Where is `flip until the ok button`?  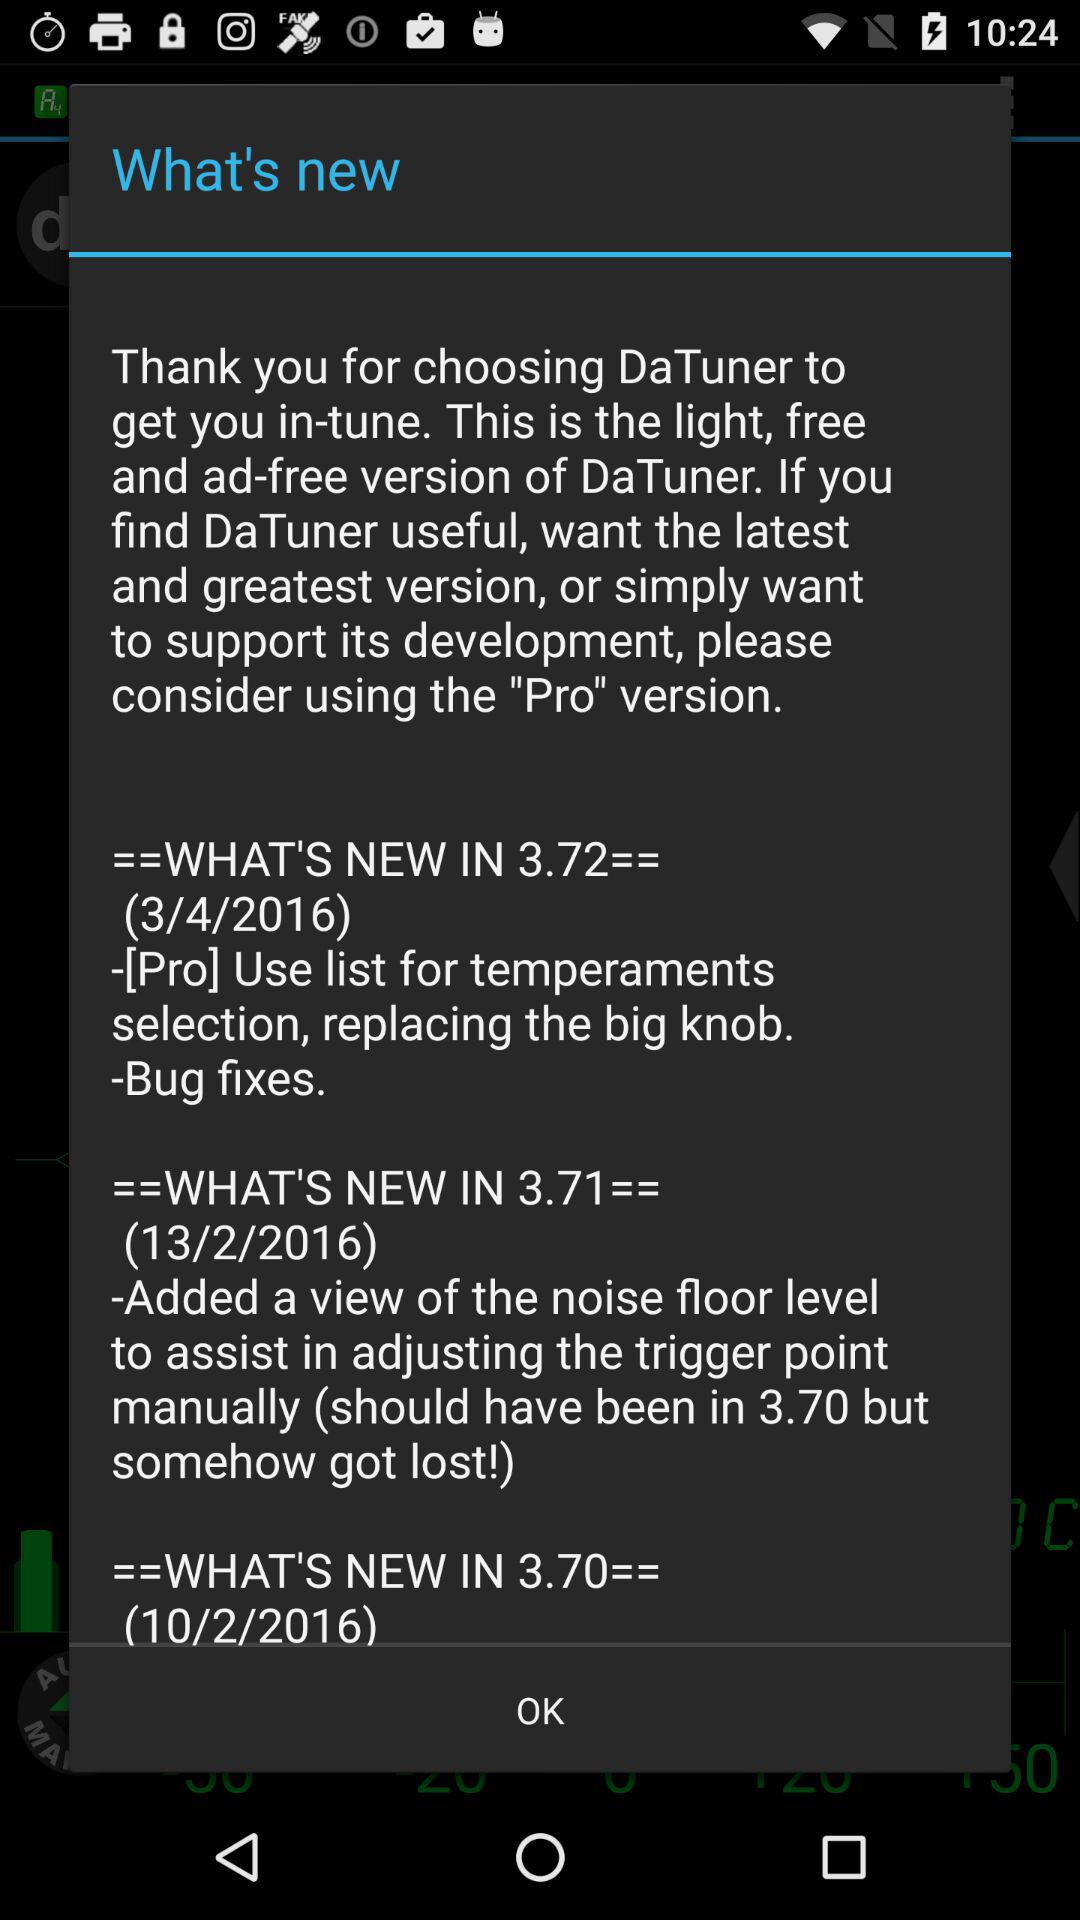 flip until the ok button is located at coordinates (540, 1710).